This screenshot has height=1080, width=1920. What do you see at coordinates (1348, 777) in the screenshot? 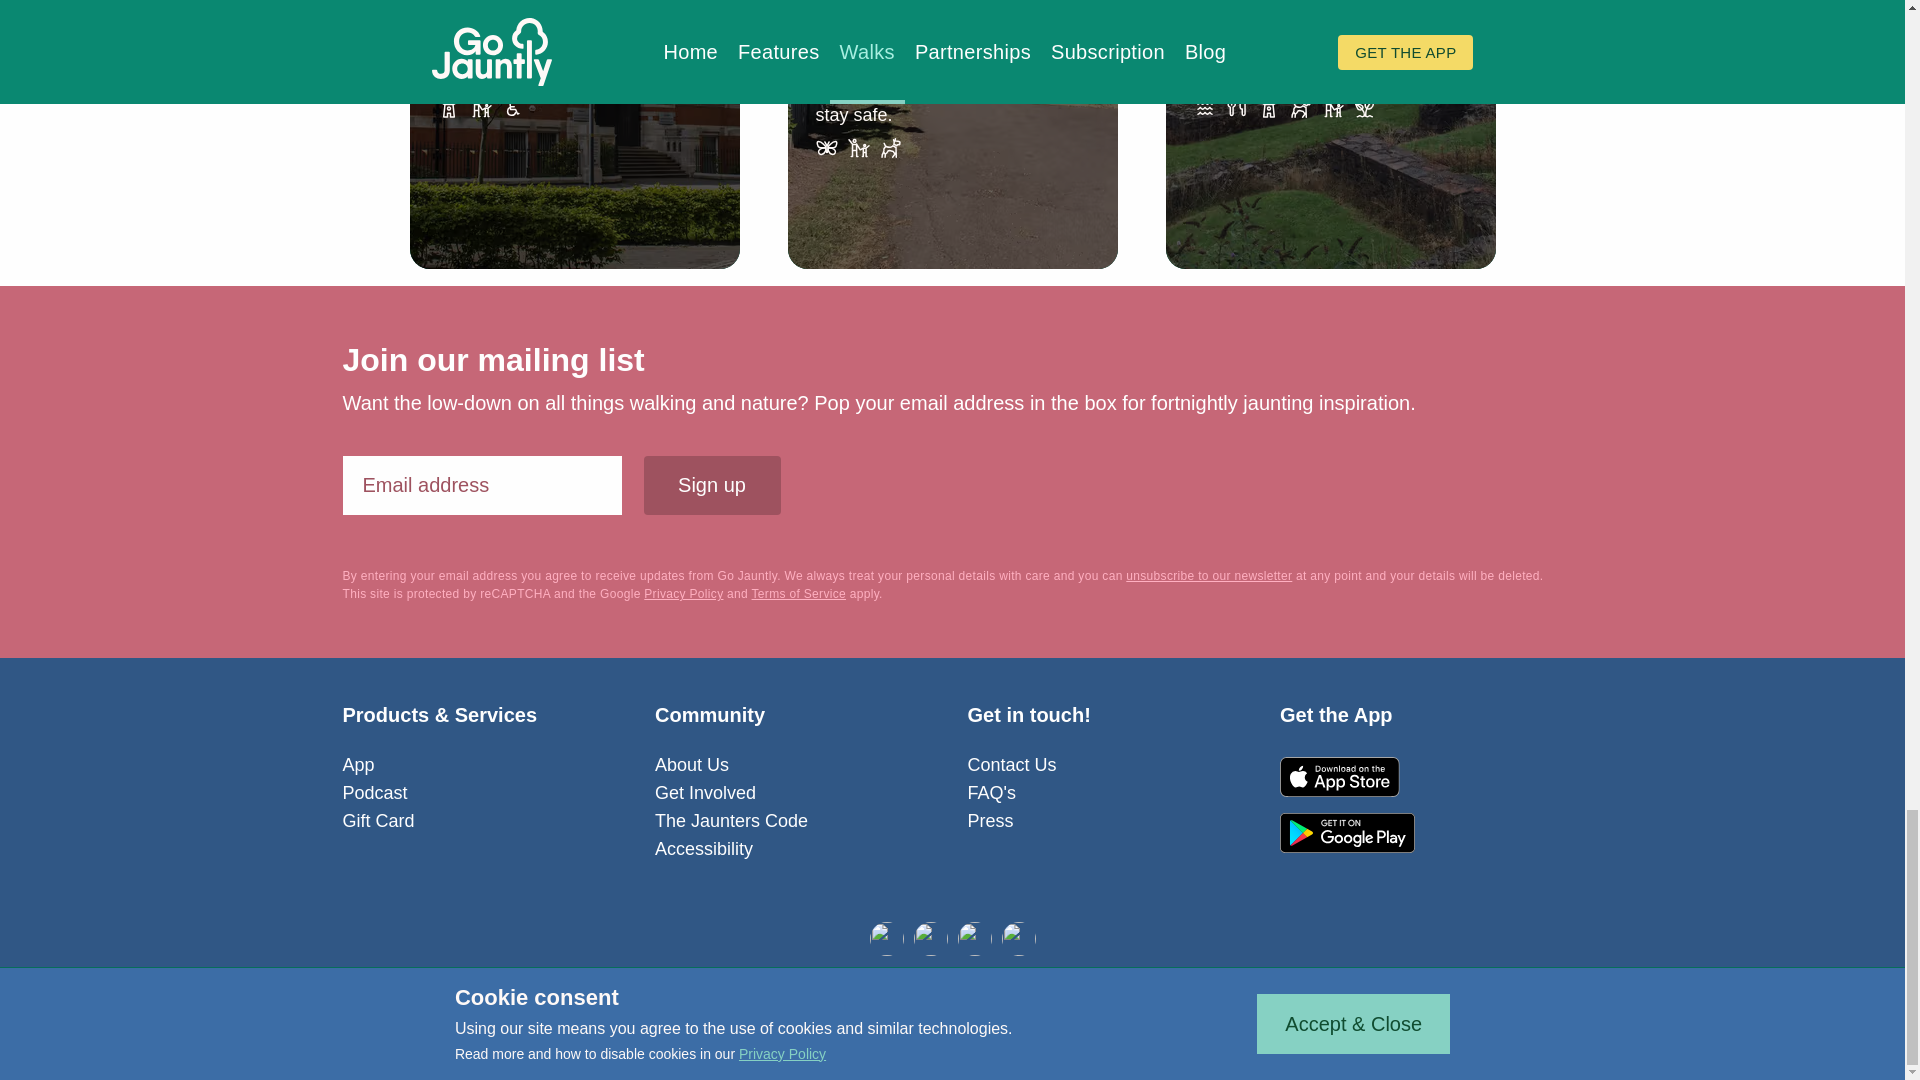
I see `Download on the App Store` at bounding box center [1348, 777].